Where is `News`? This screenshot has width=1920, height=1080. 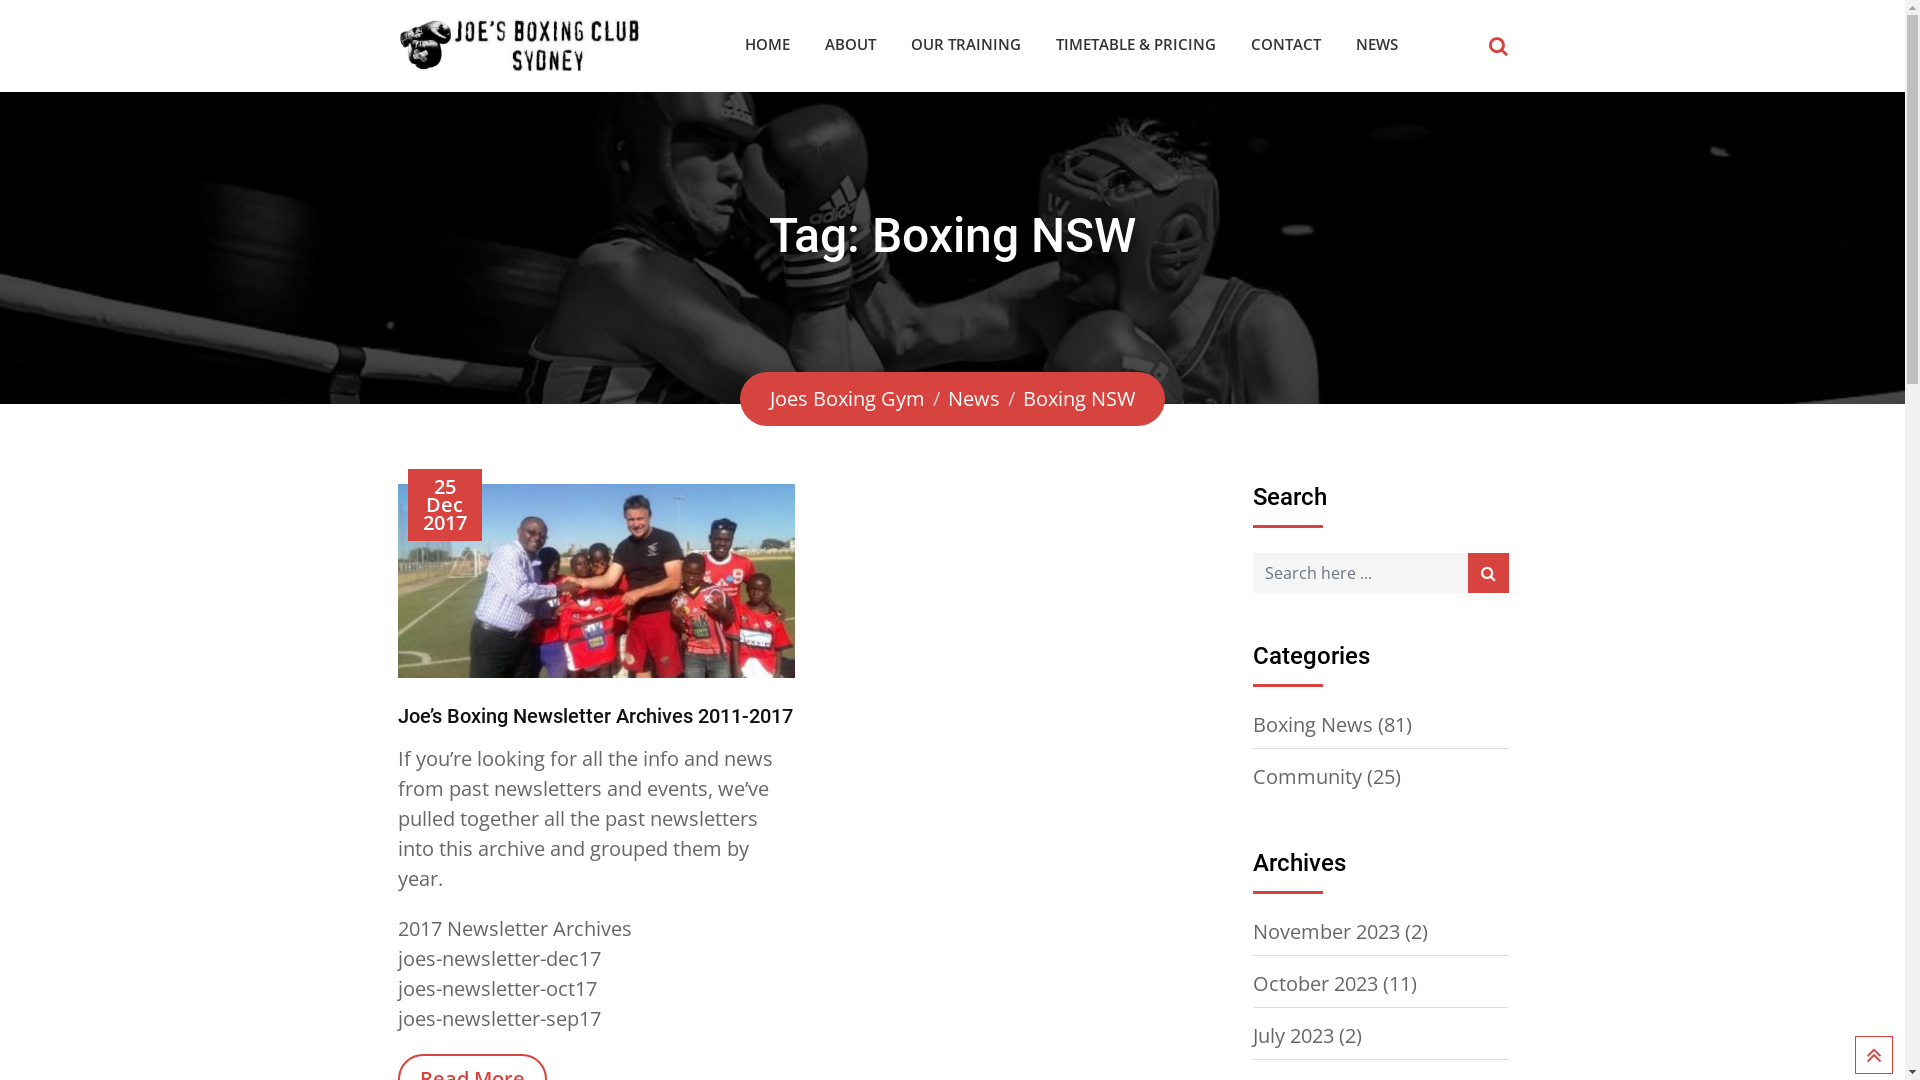 News is located at coordinates (974, 398).